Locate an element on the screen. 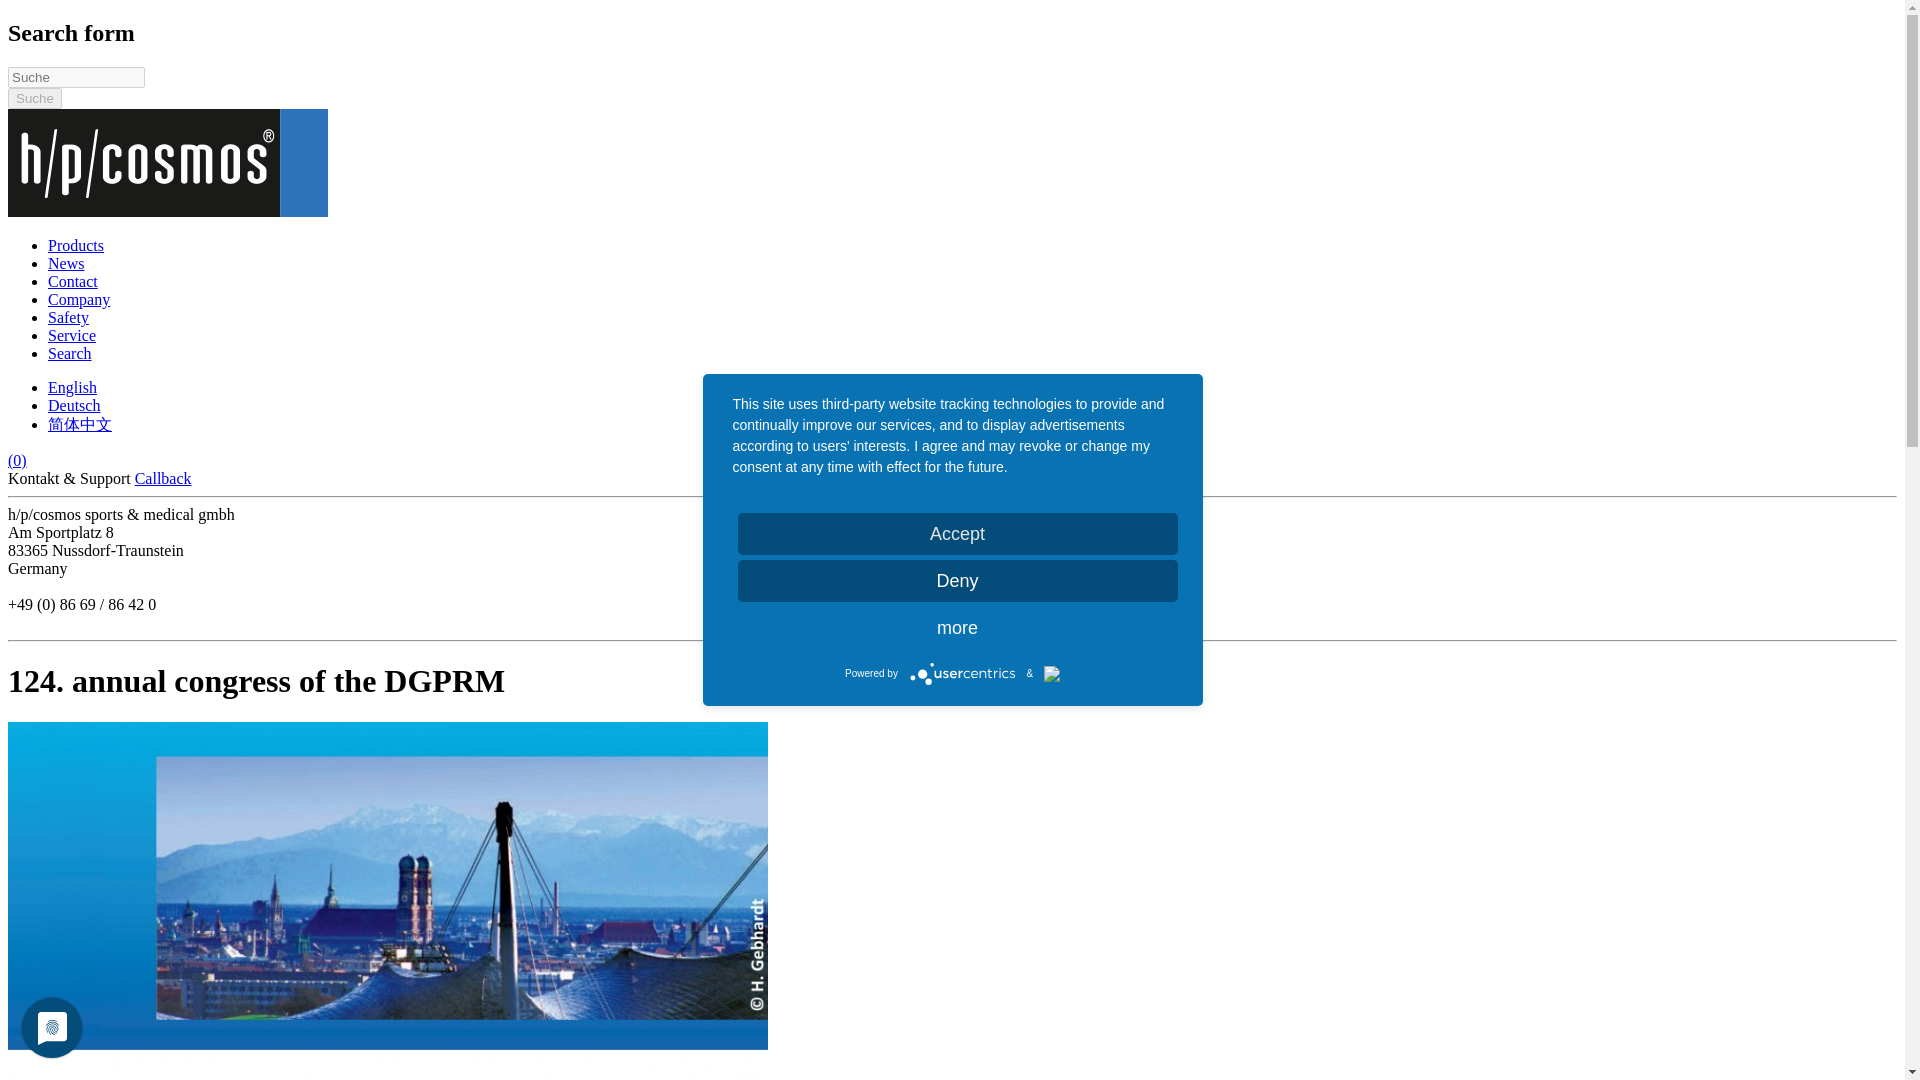  Callback is located at coordinates (163, 478).